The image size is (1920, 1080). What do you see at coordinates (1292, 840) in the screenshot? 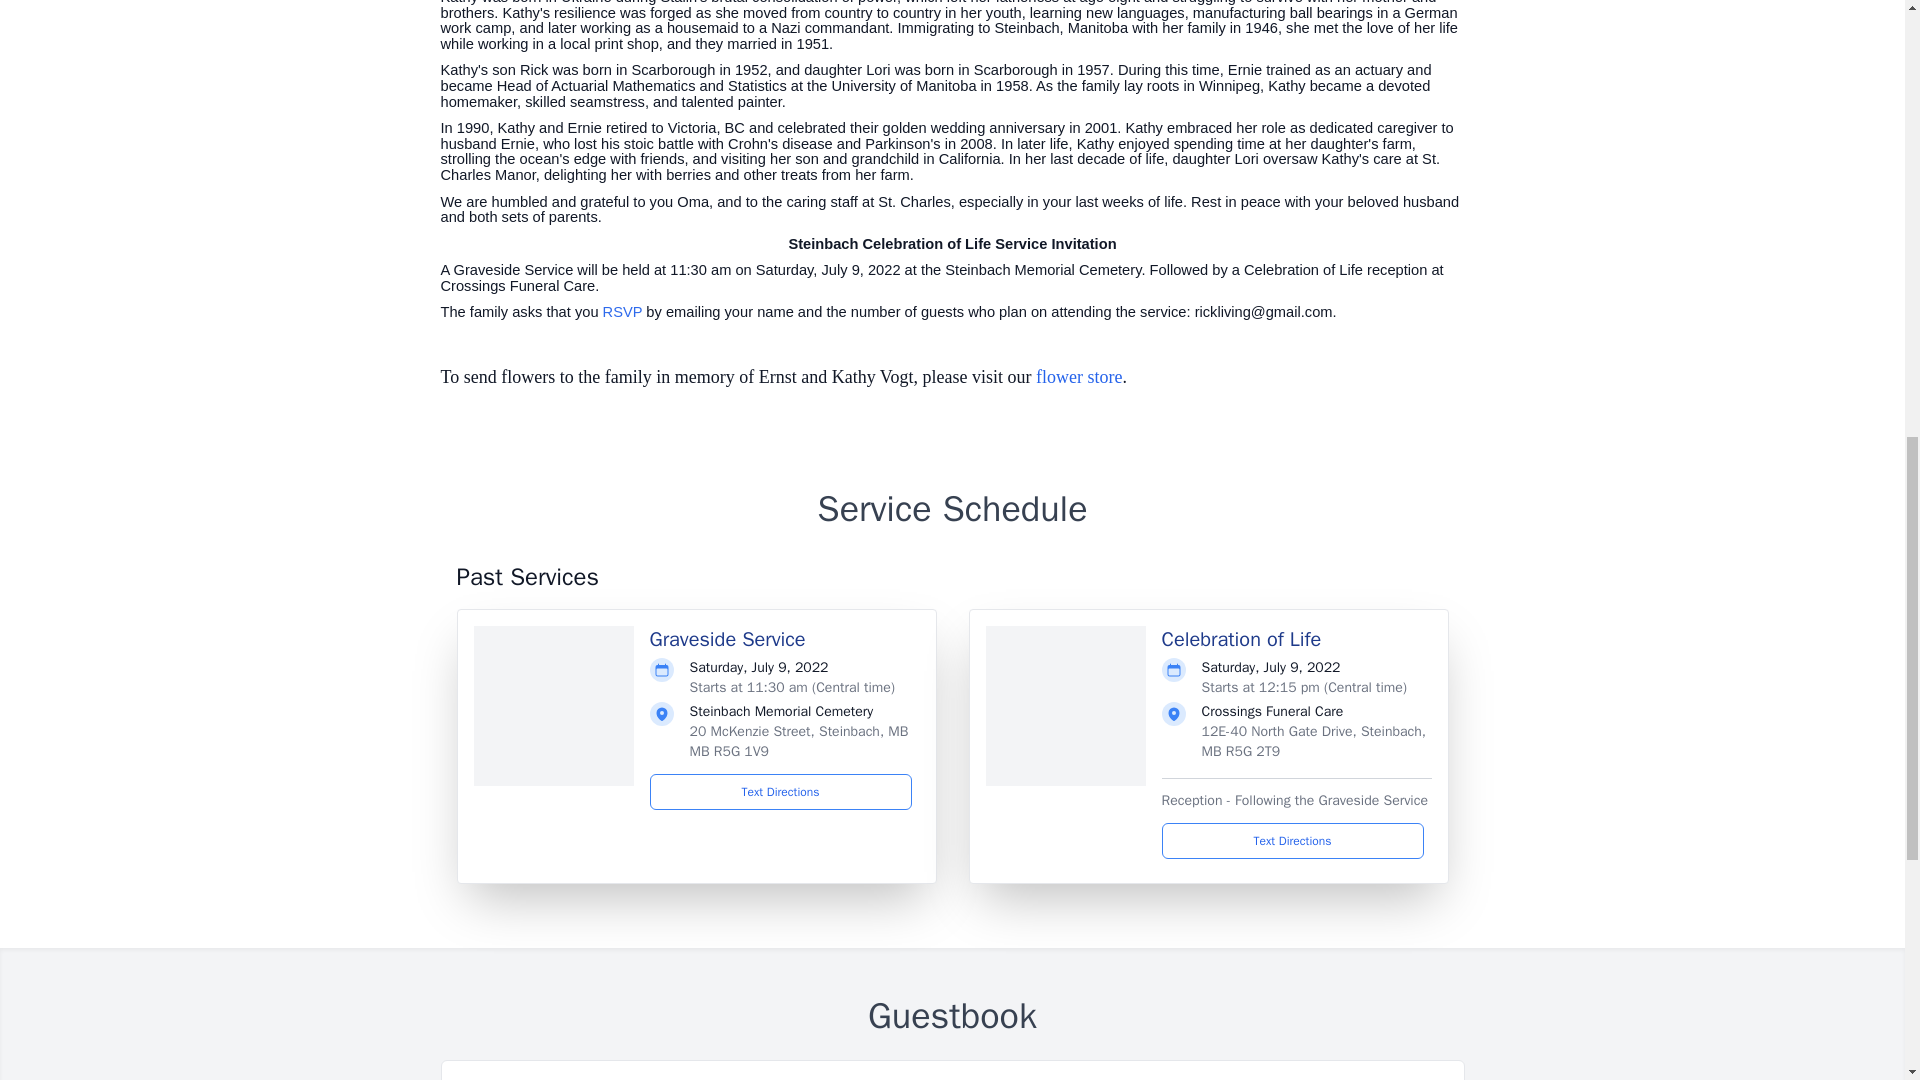
I see `Text Directions` at bounding box center [1292, 840].